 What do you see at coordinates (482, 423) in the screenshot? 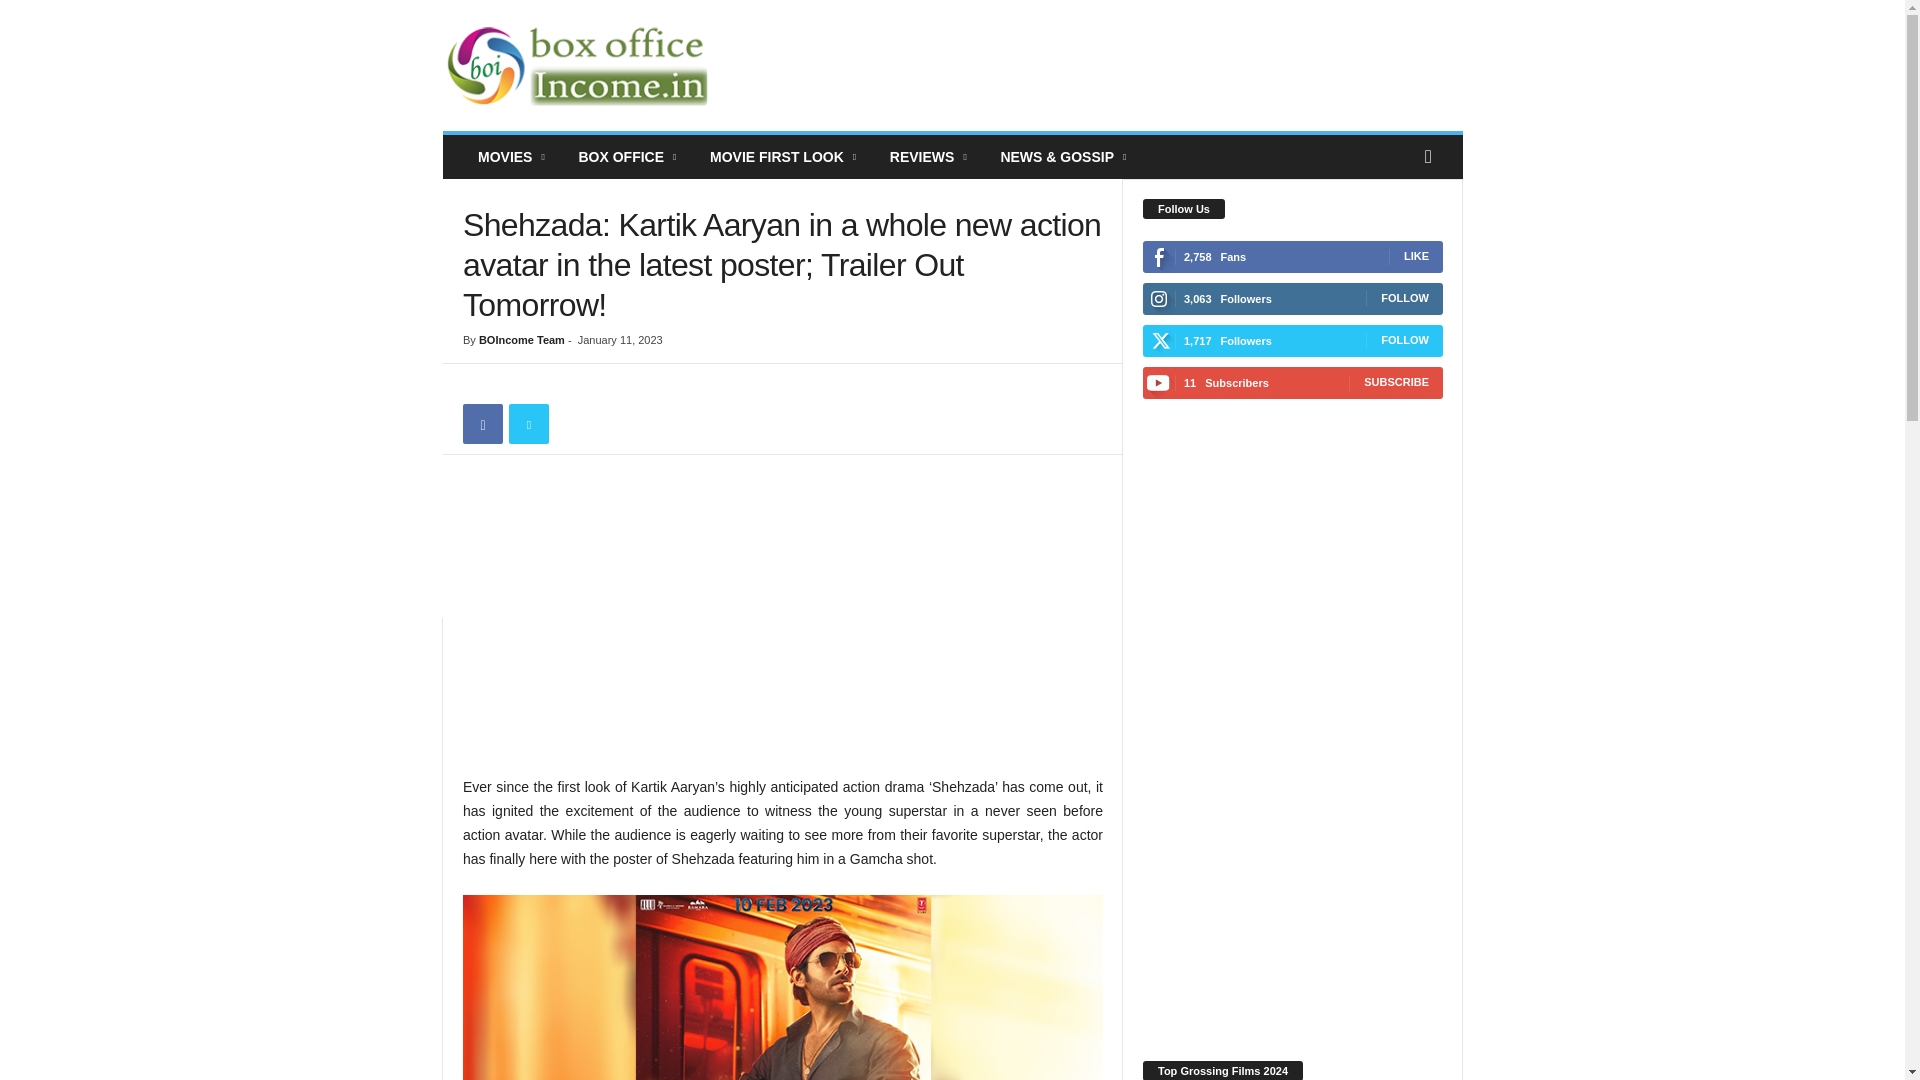
I see `Facebook` at bounding box center [482, 423].